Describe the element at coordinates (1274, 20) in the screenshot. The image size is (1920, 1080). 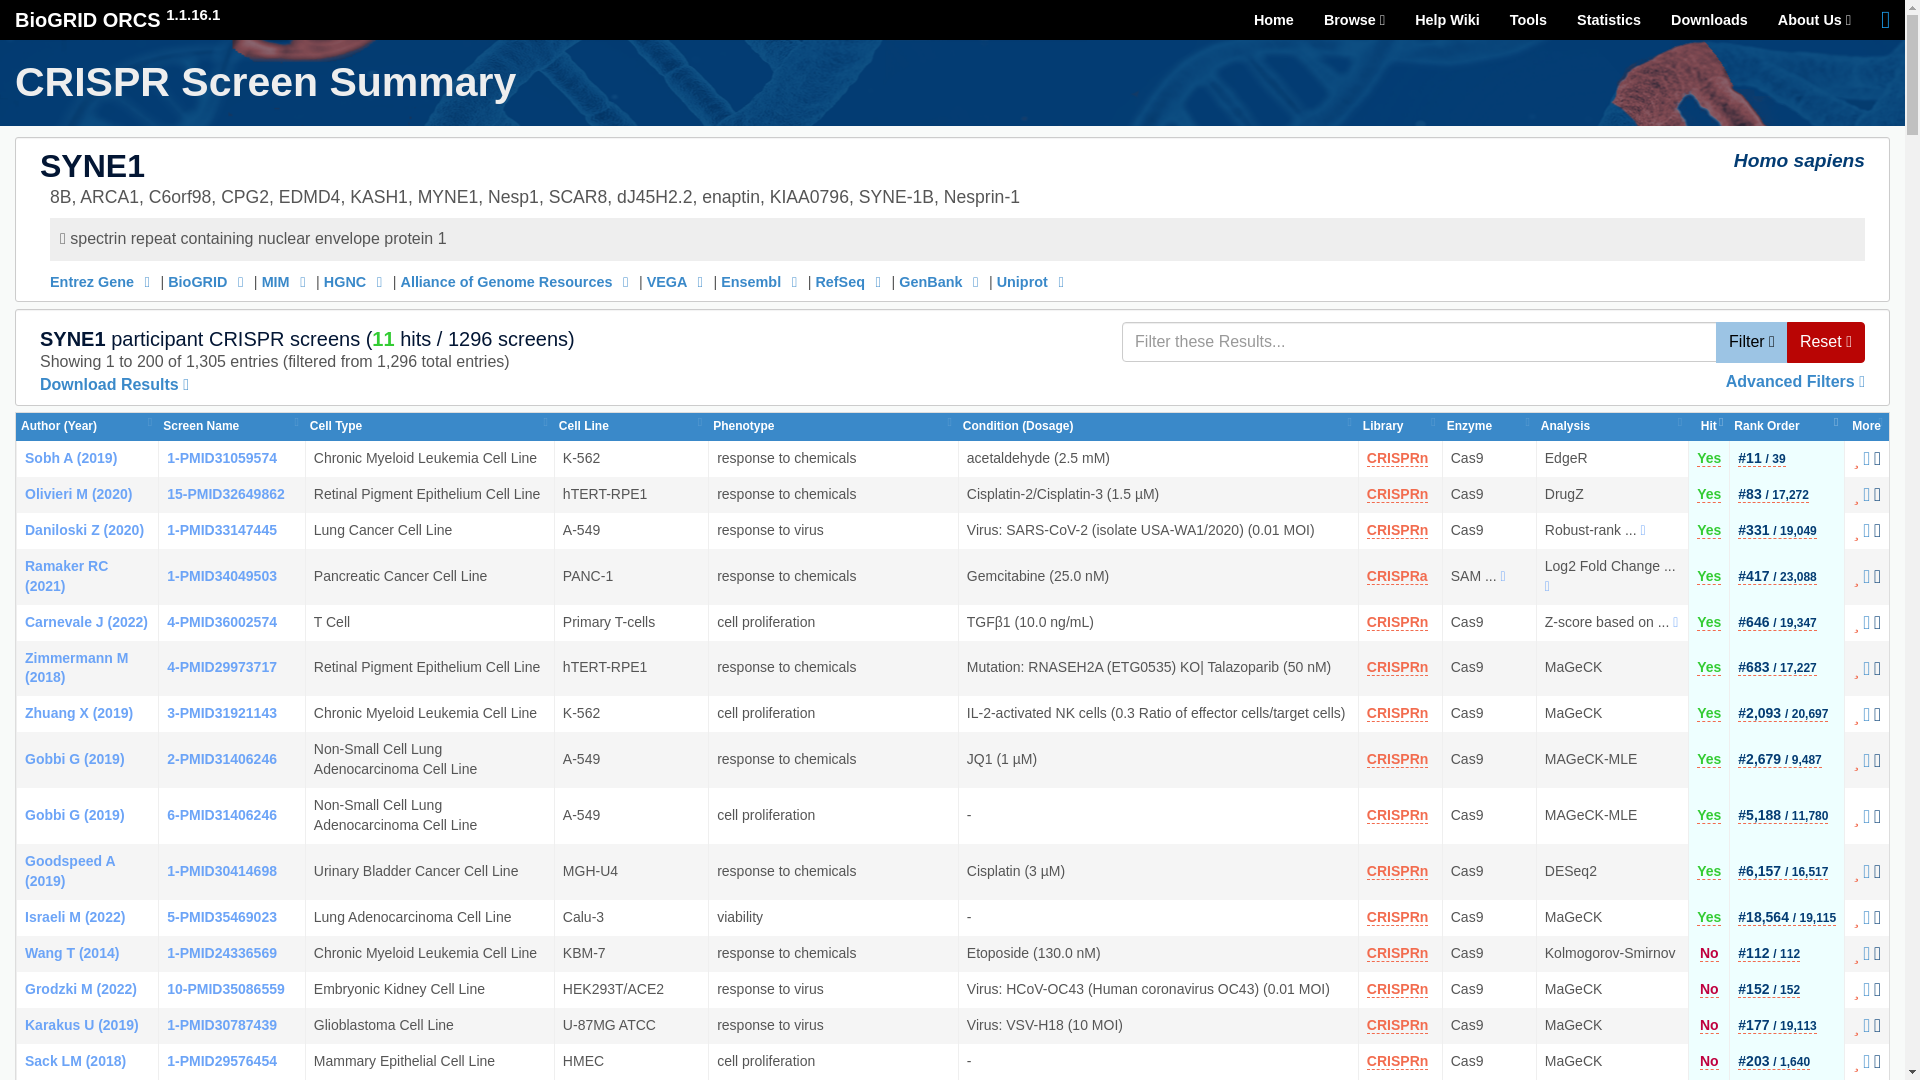
I see `Home` at that location.